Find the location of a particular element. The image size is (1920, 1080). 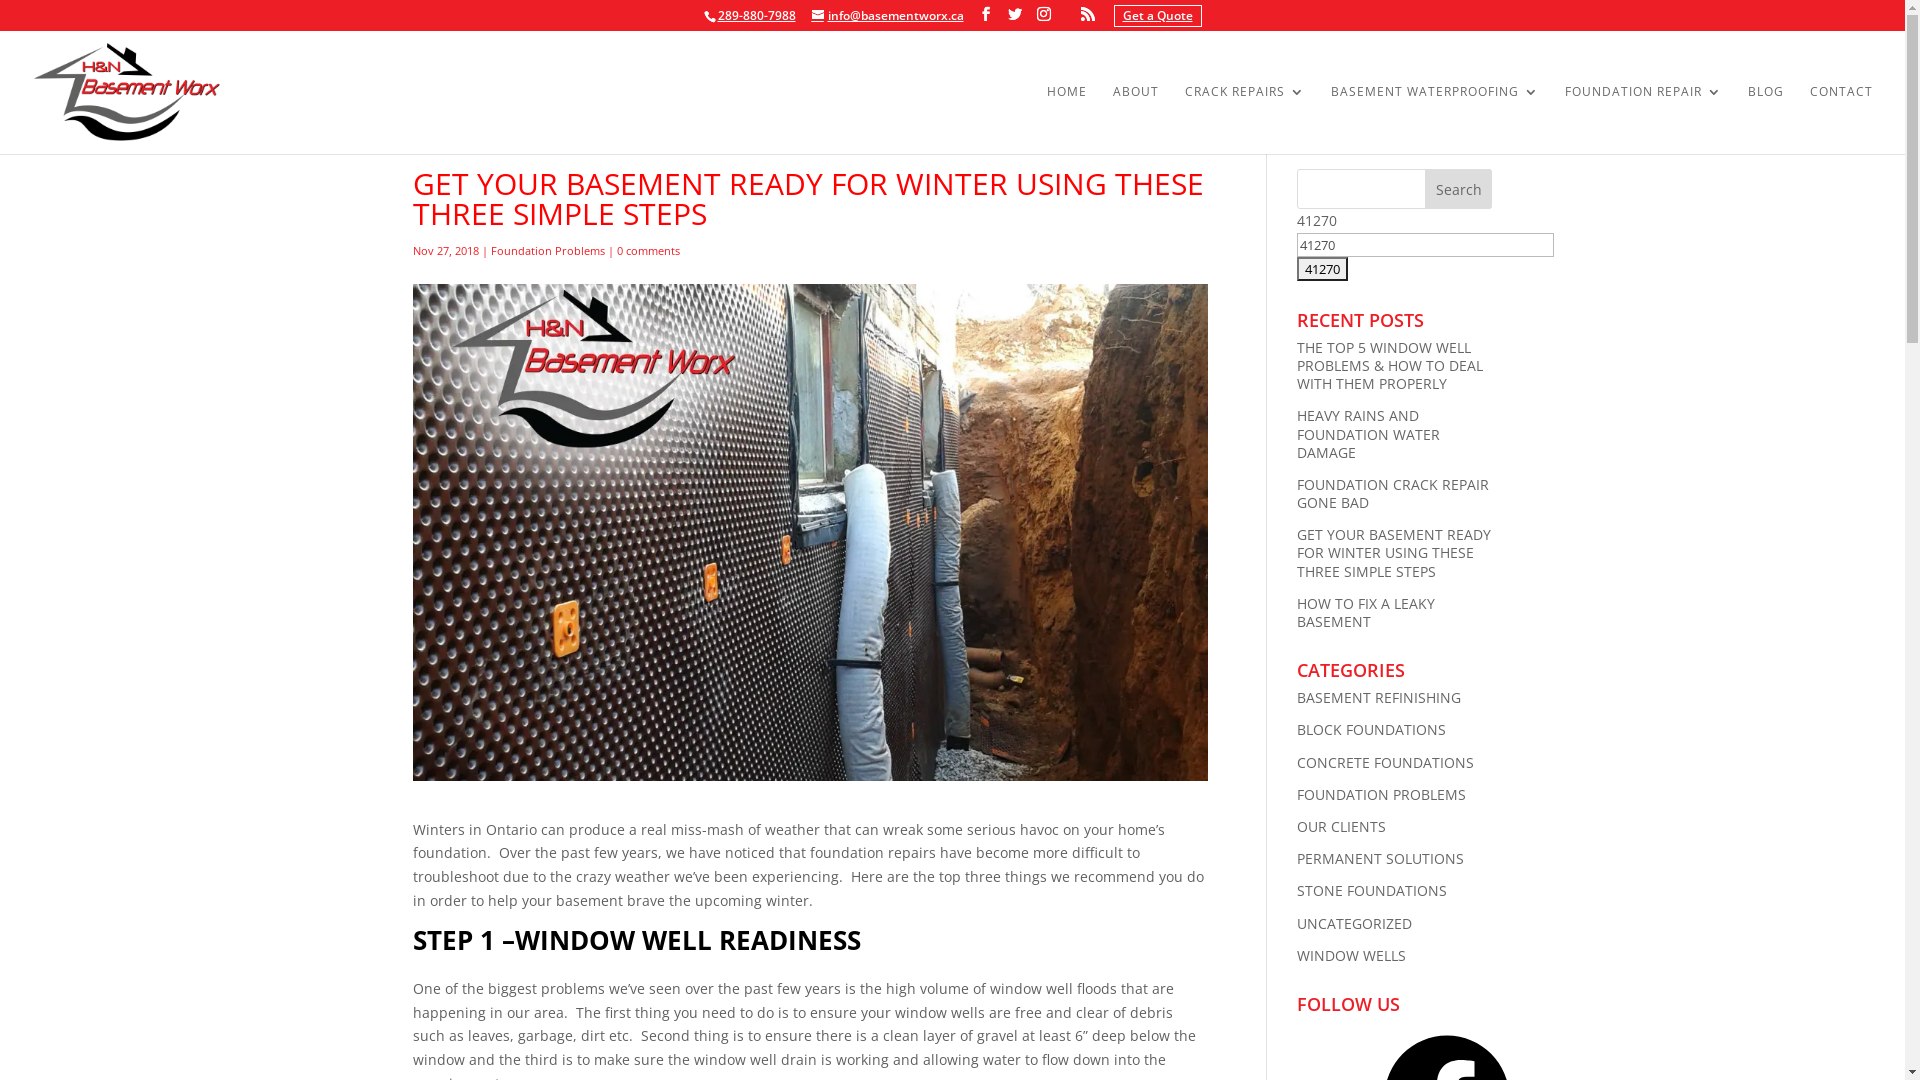

ABOUT is located at coordinates (1136, 120).